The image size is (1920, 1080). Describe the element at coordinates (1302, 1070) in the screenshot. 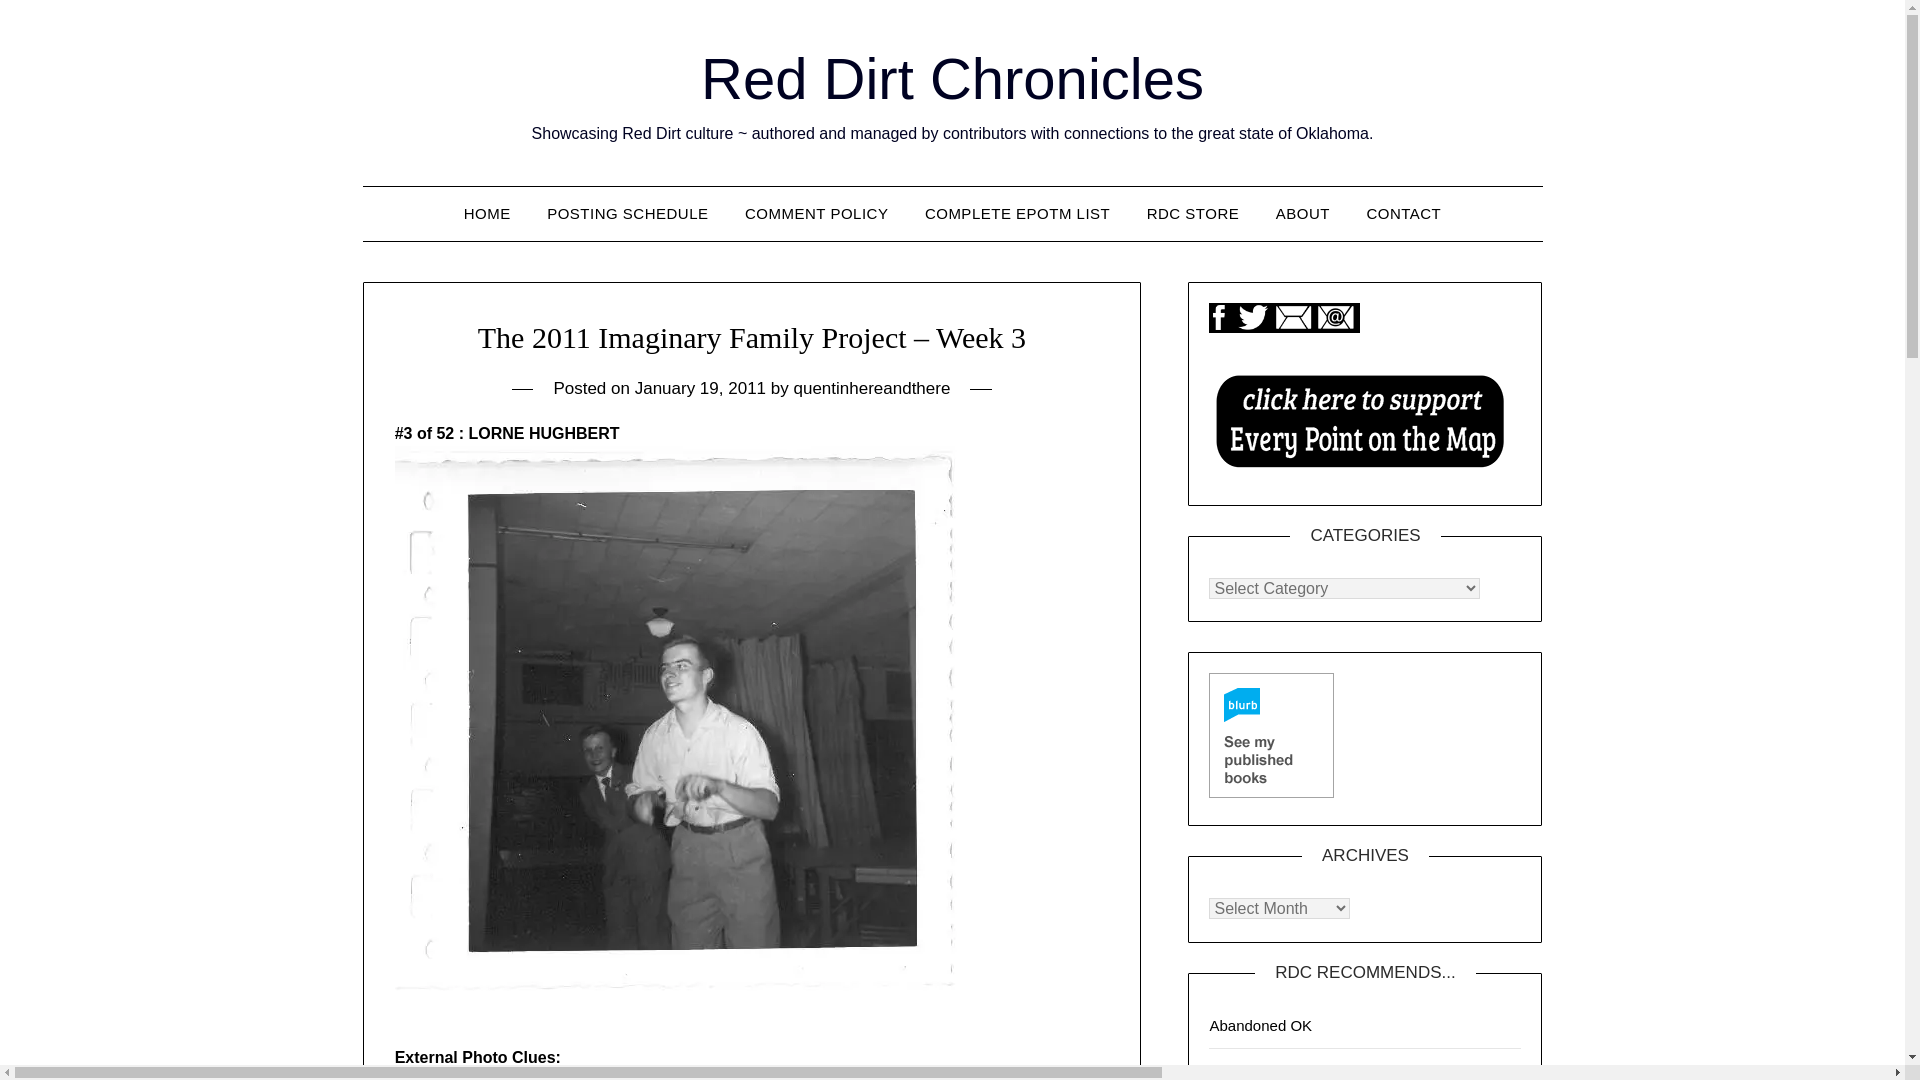

I see `Oklahoma Markers, Fun Facts, etc.` at that location.